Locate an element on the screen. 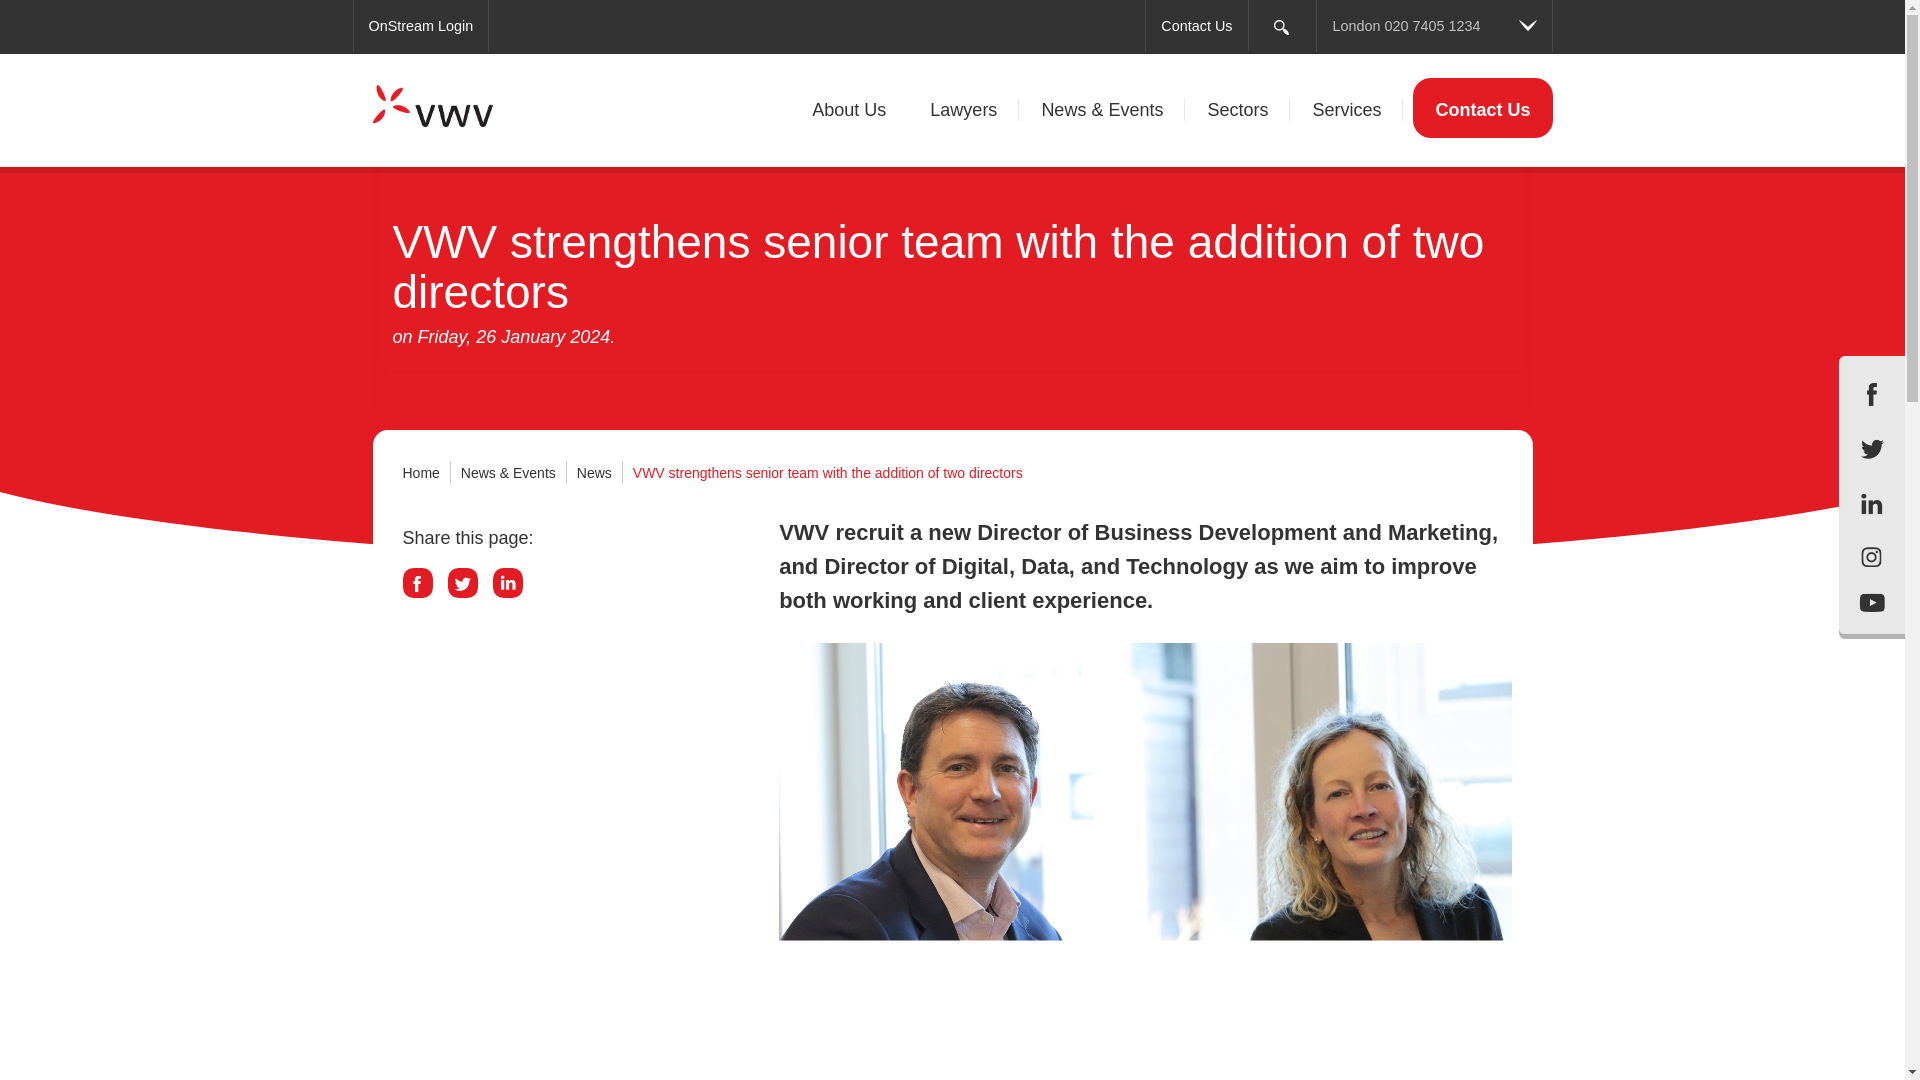  Sectors is located at coordinates (1237, 111).